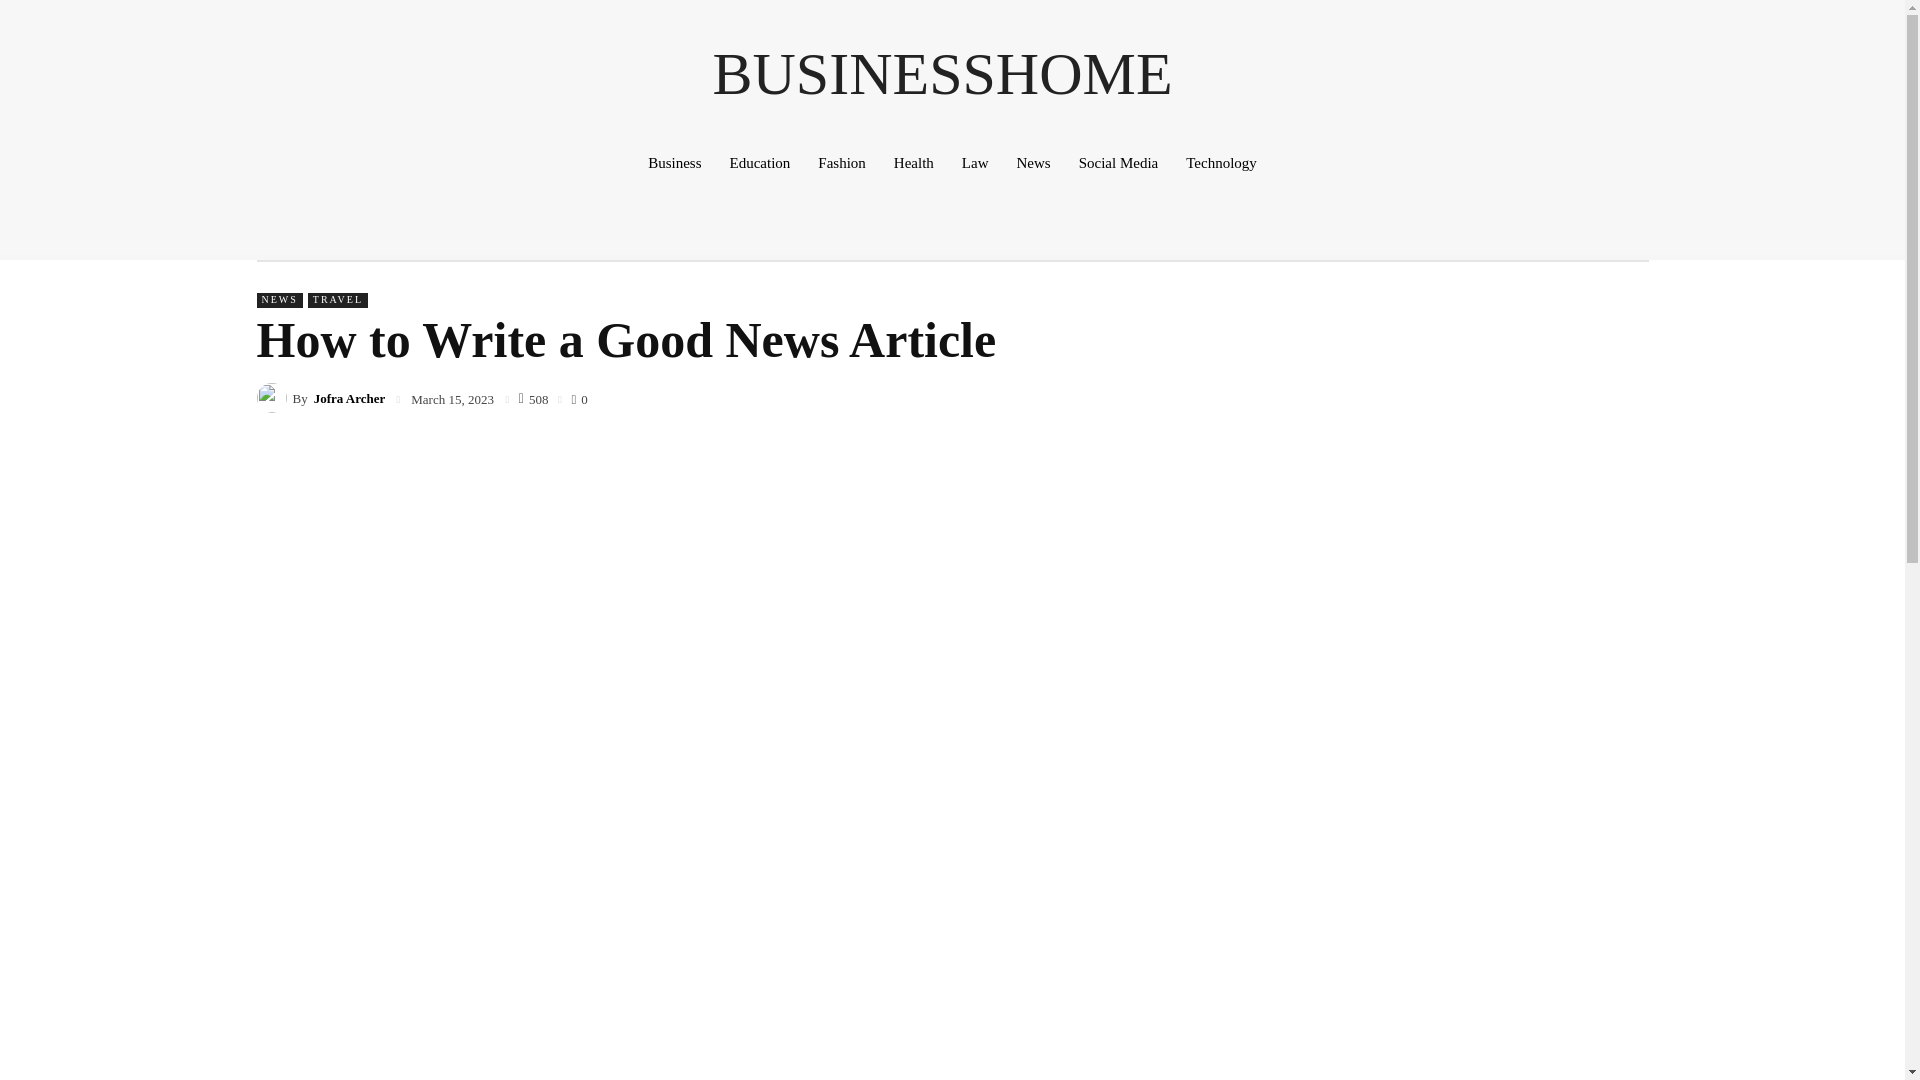  I want to click on Jofra Archer, so click(350, 398).